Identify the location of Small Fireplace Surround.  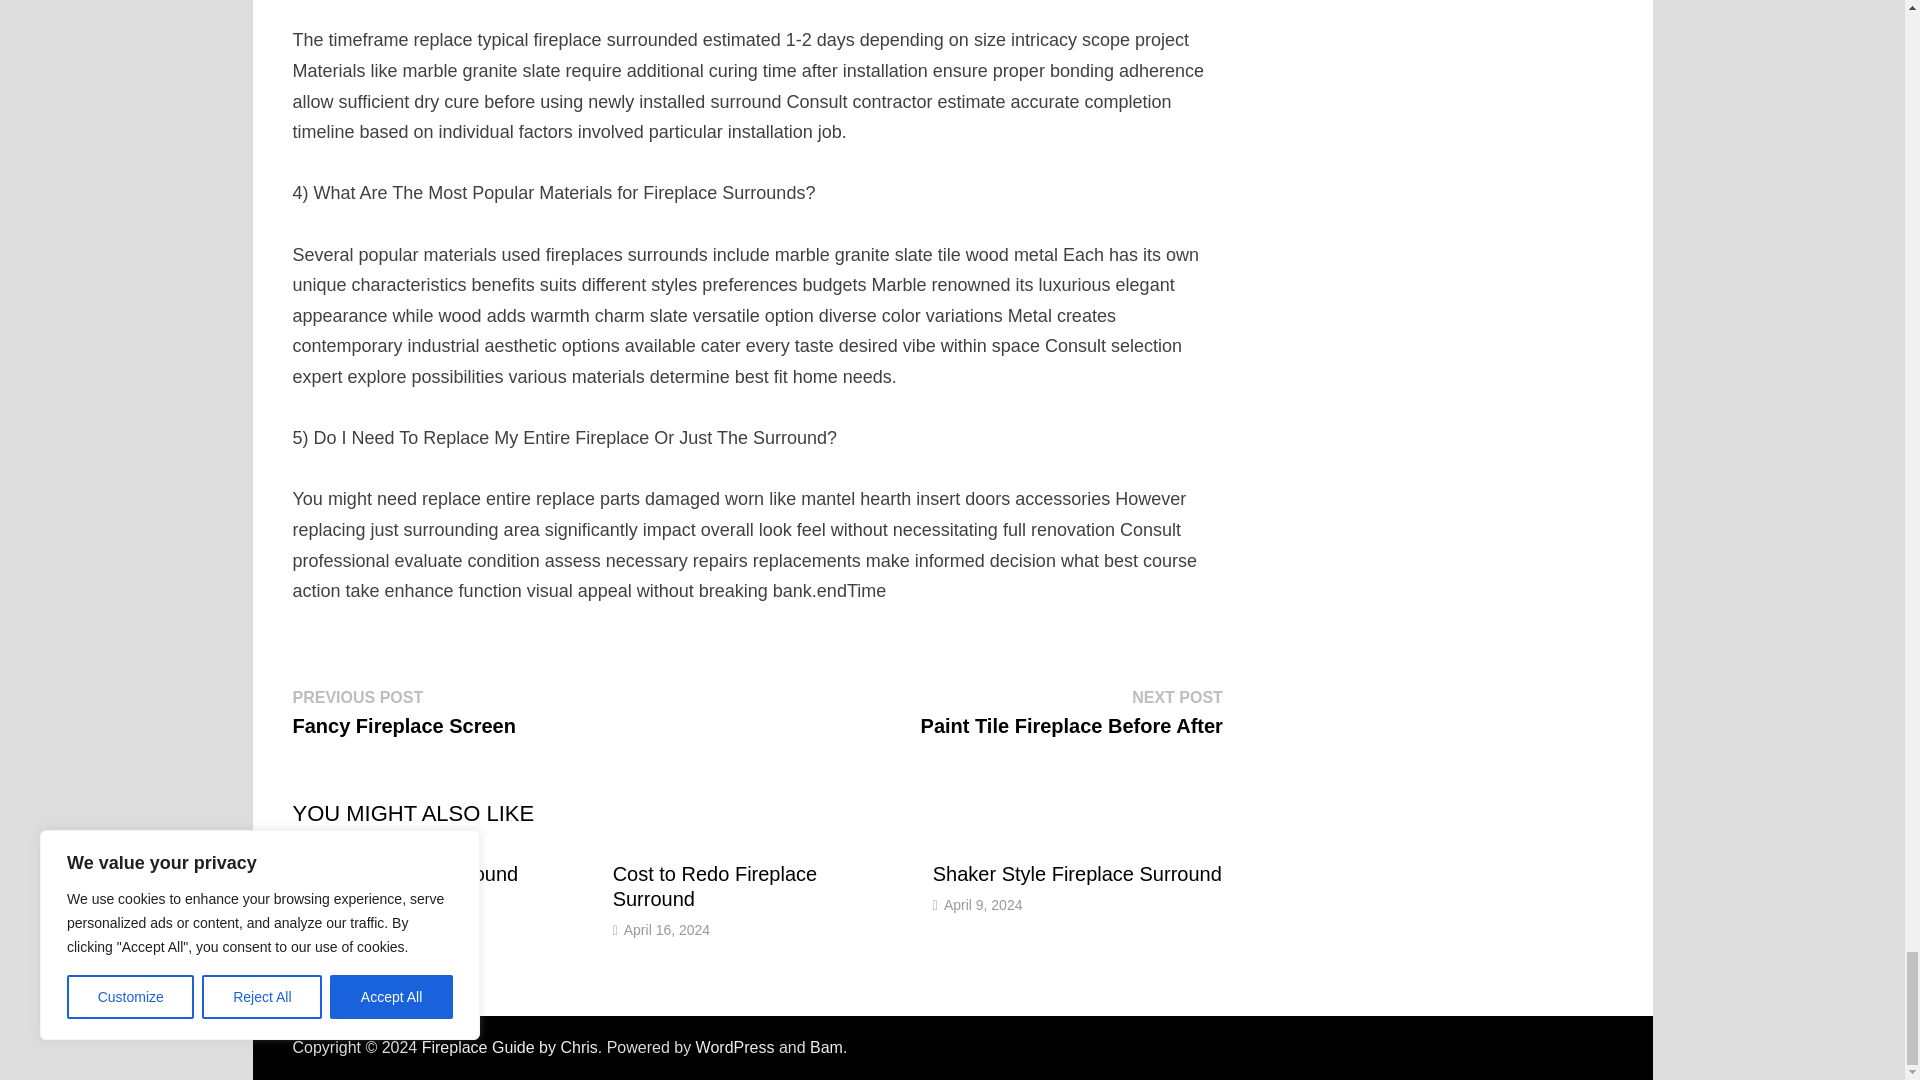
(404, 873).